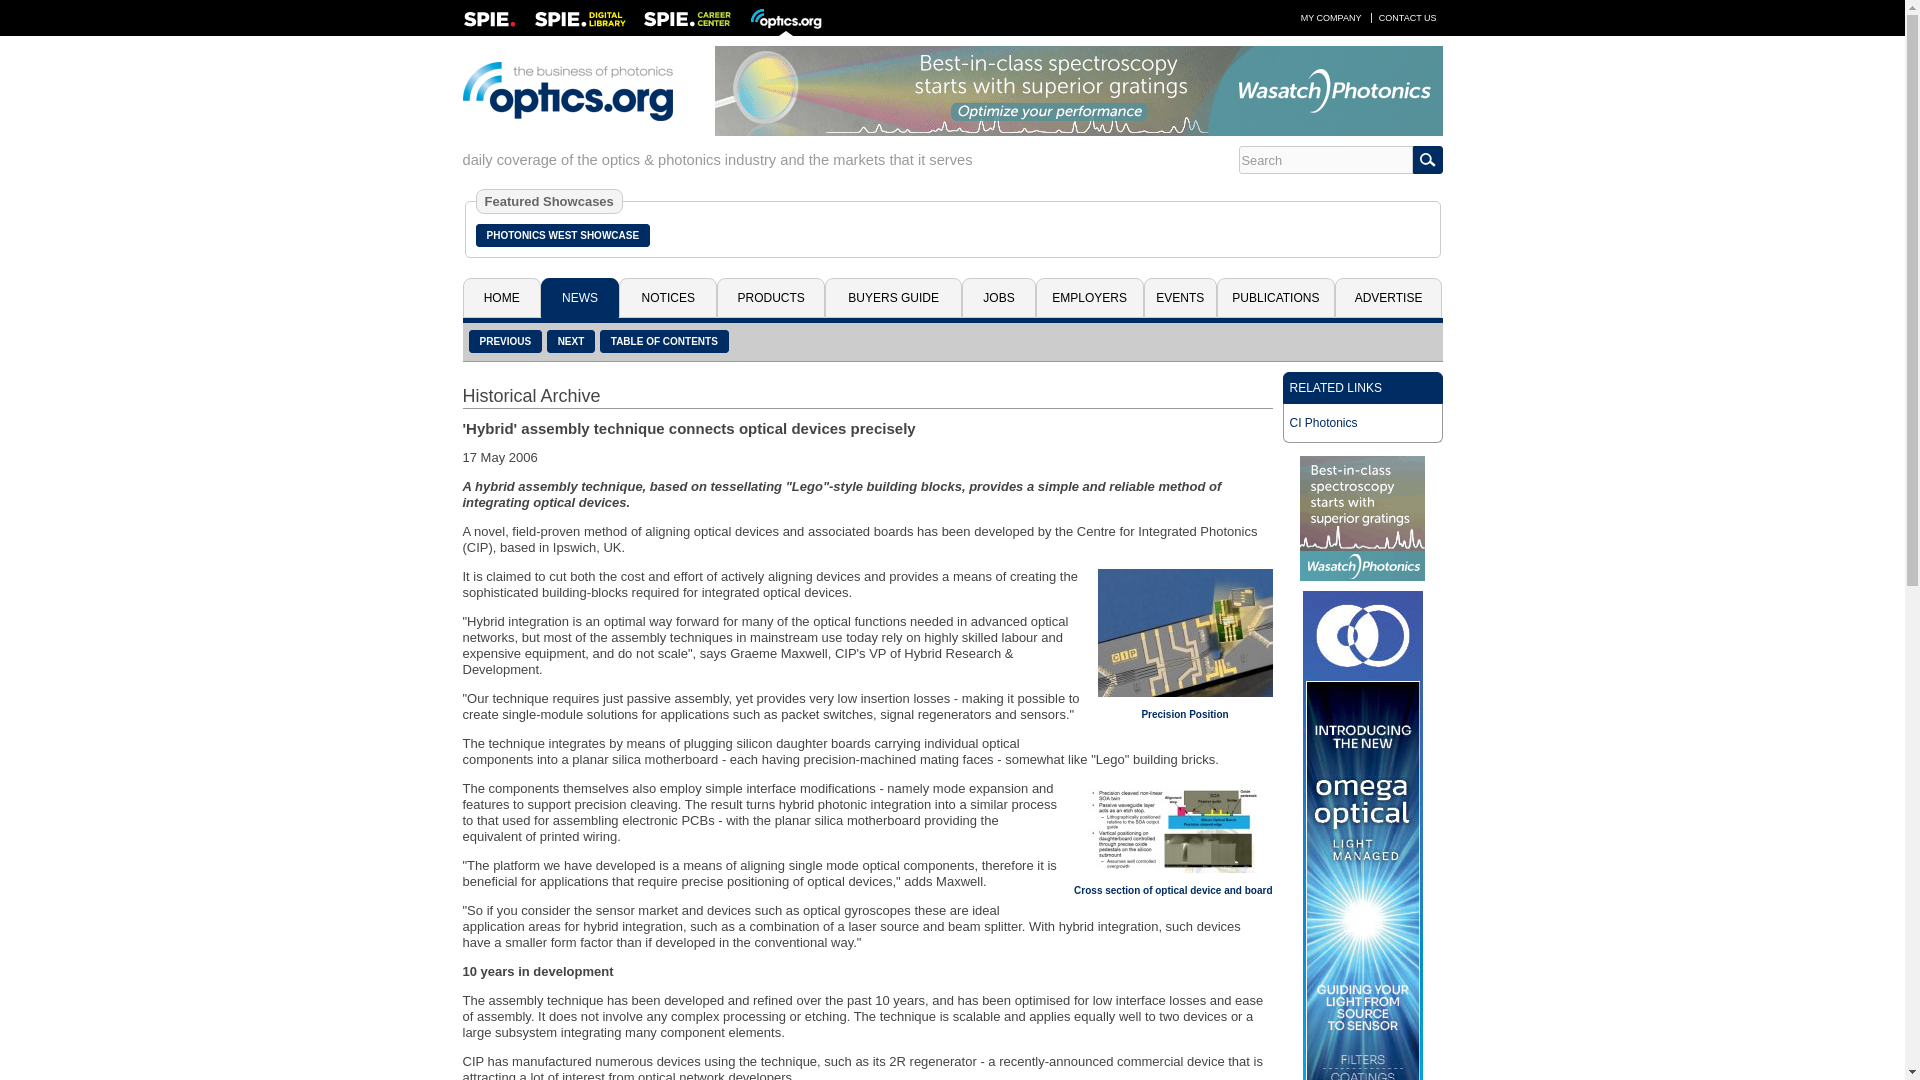 This screenshot has height=1080, width=1920. What do you see at coordinates (563, 235) in the screenshot?
I see `PHOTONICS WEST SHOWCASE` at bounding box center [563, 235].